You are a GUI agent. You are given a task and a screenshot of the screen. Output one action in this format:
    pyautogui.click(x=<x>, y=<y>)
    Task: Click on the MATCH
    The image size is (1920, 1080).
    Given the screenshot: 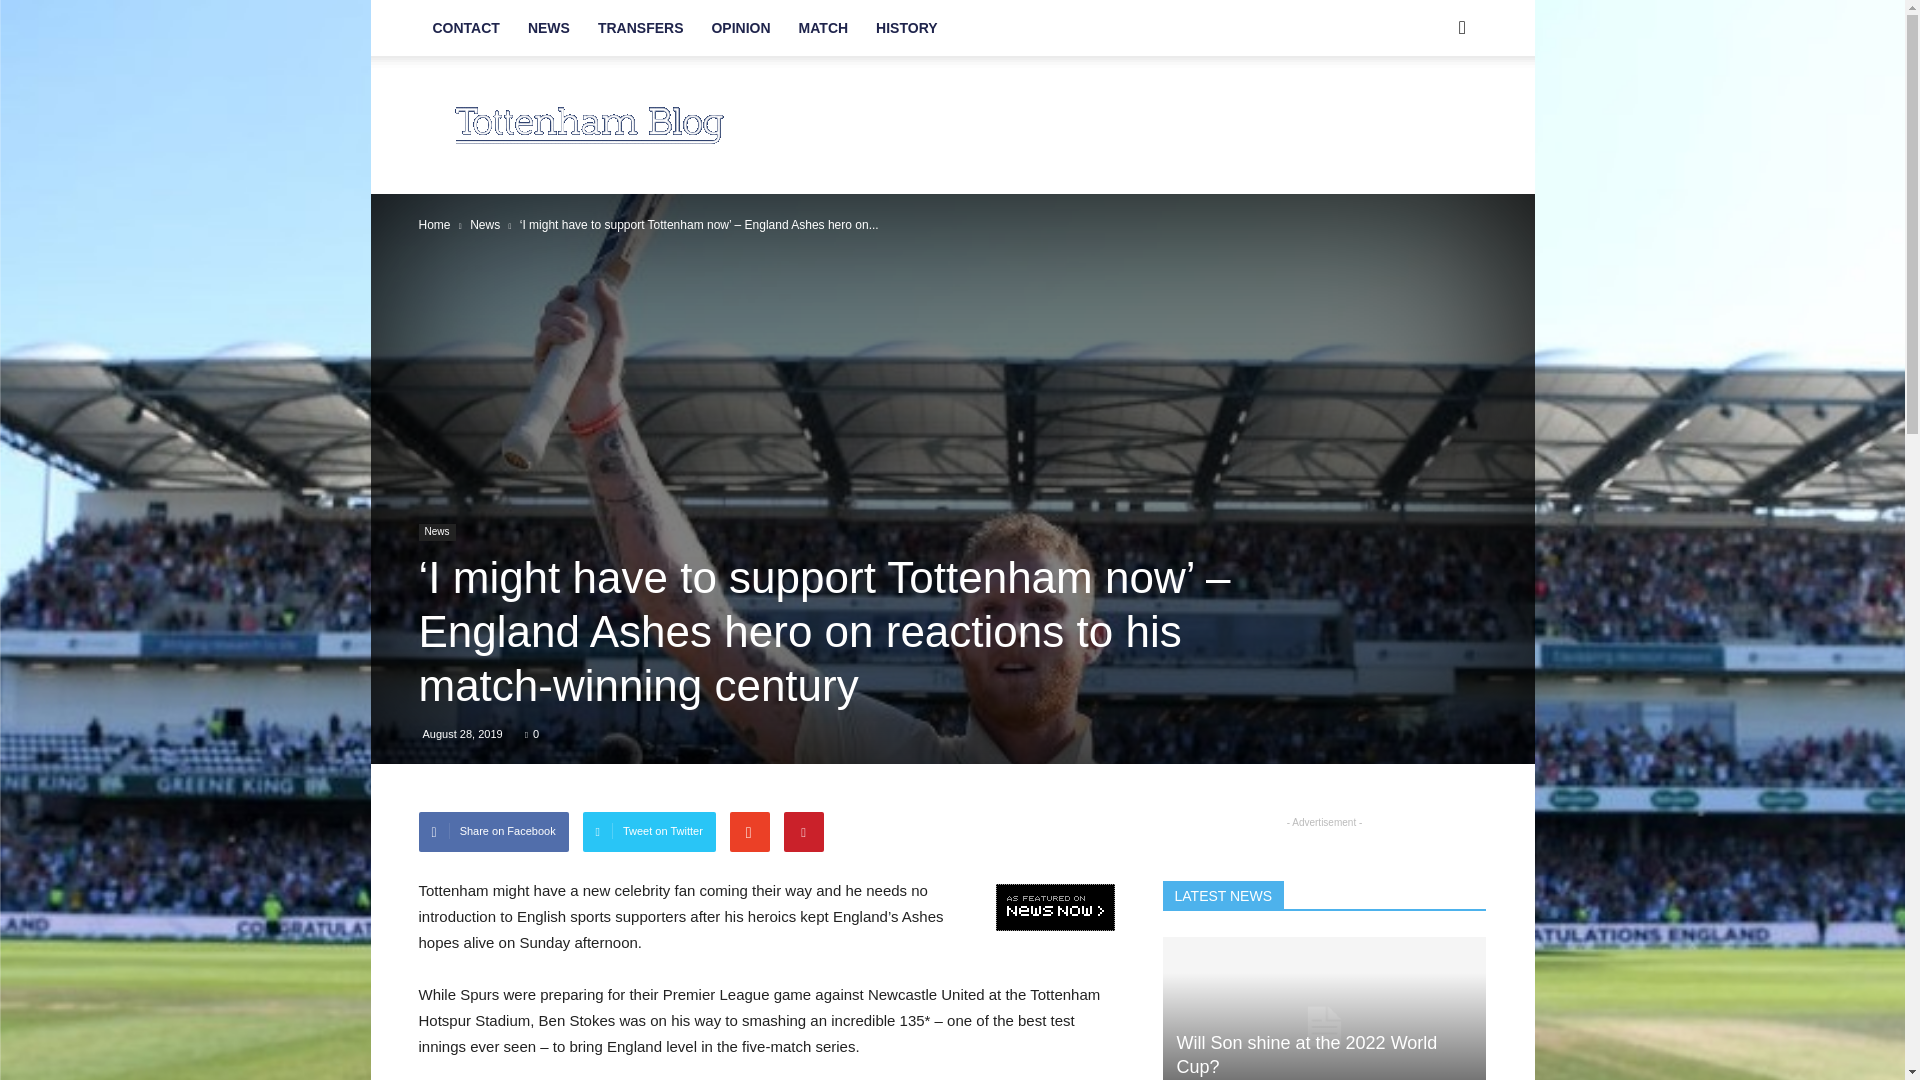 What is the action you would take?
    pyautogui.click(x=824, y=28)
    